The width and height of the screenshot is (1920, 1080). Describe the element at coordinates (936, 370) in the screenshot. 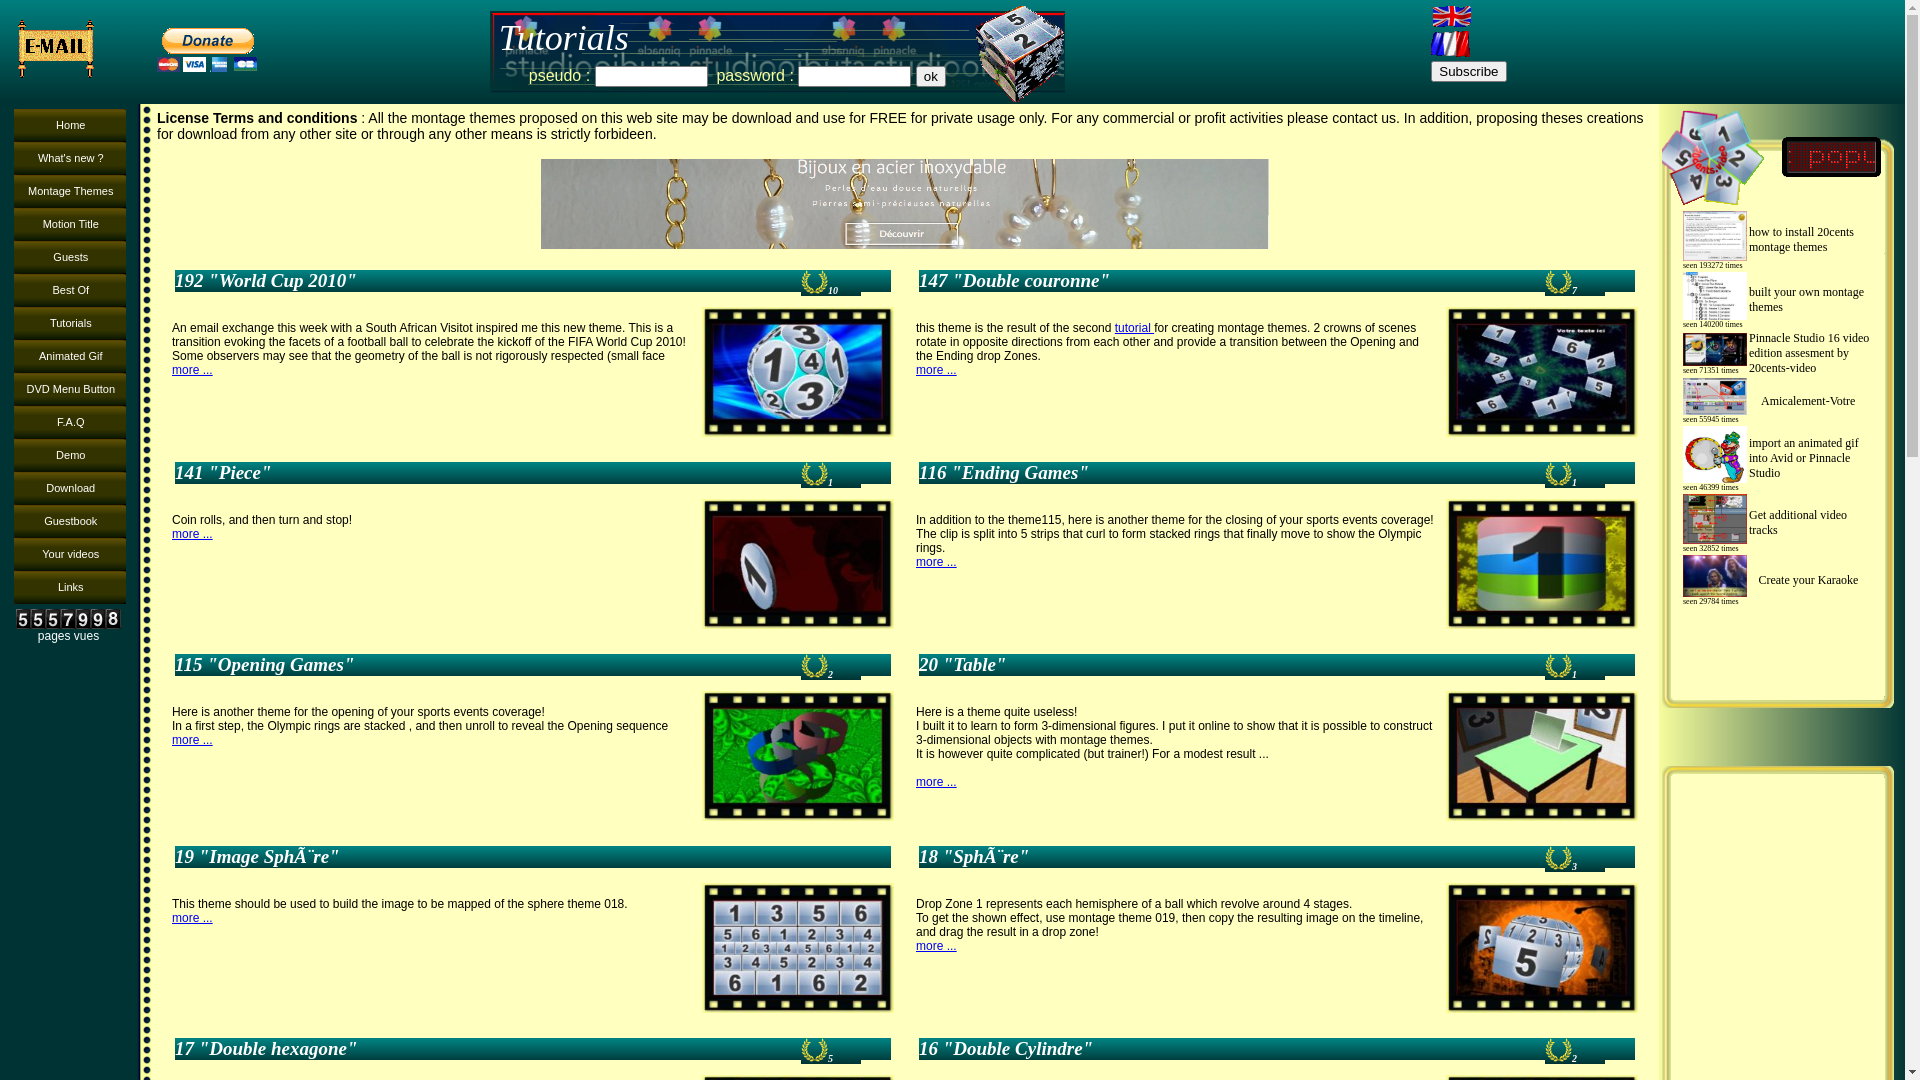

I see `more ...` at that location.